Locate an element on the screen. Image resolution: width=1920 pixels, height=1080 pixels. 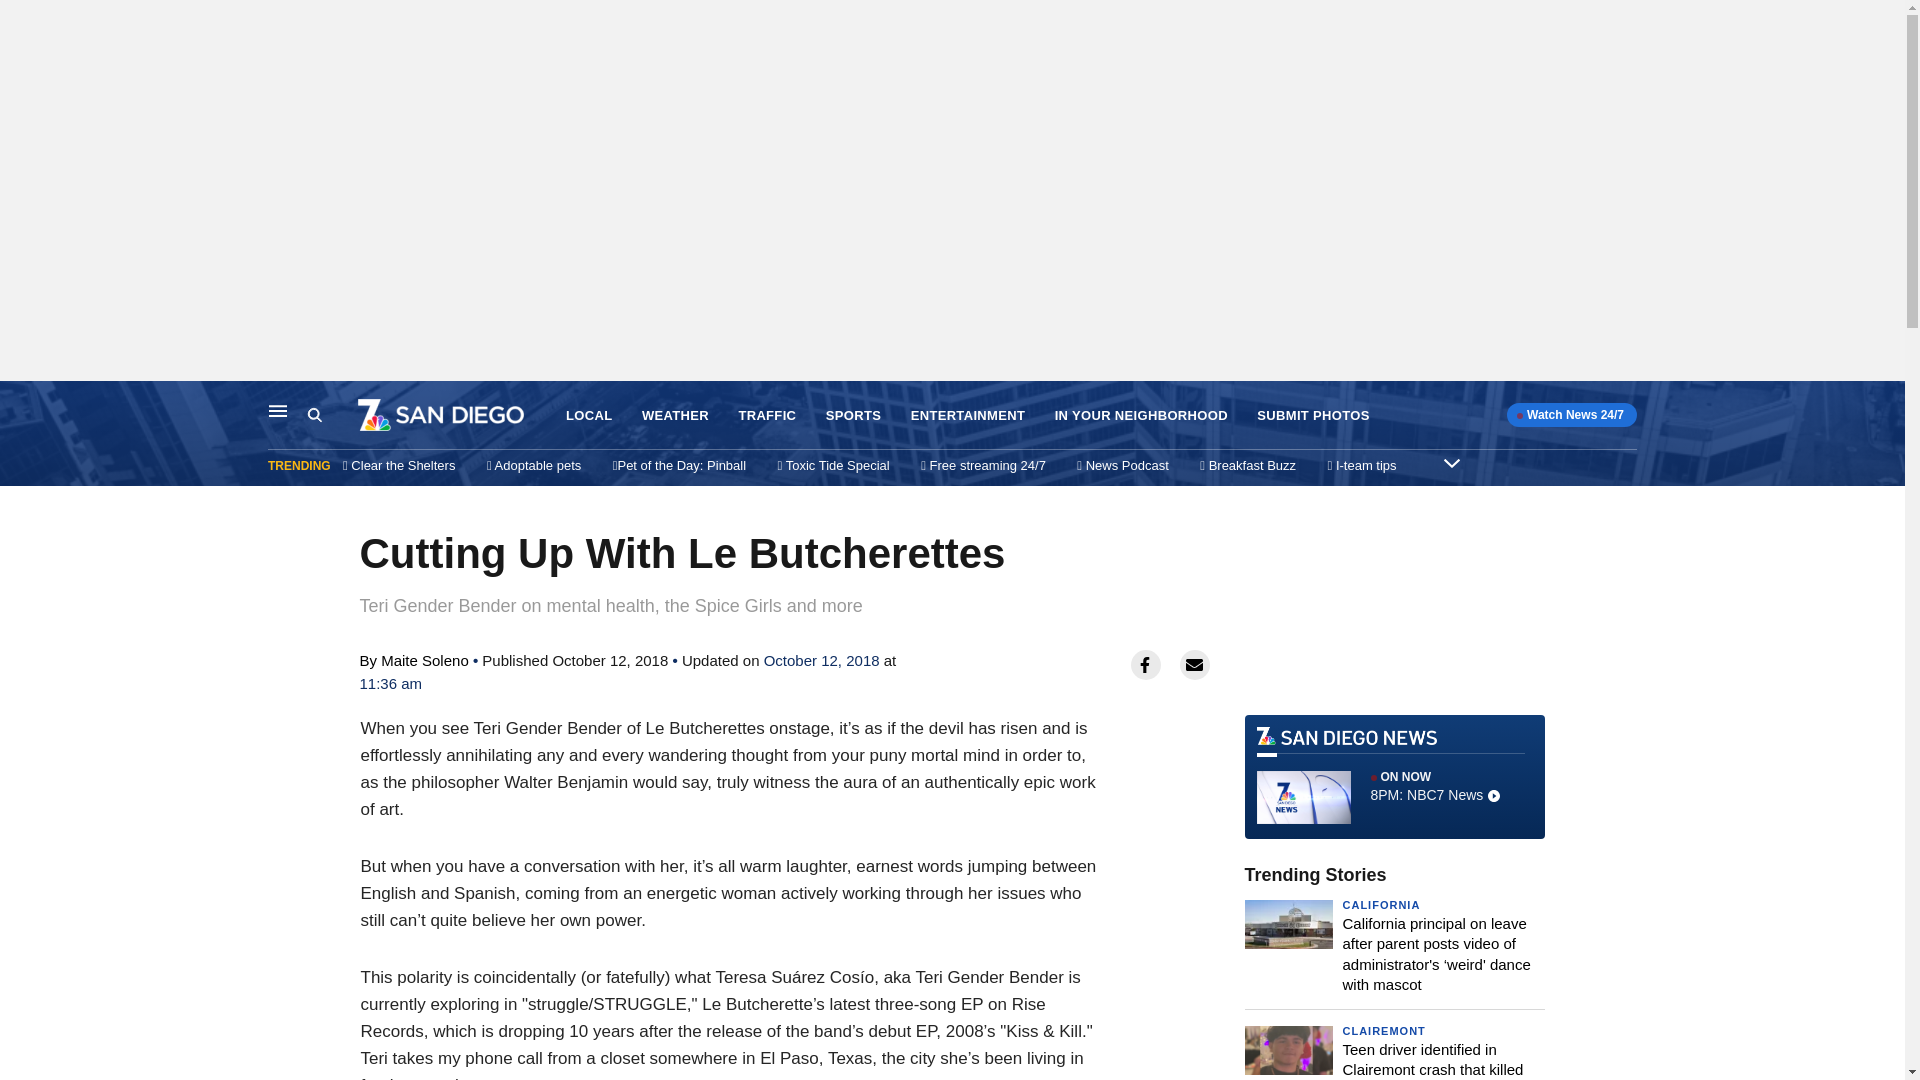
LOCAL is located at coordinates (589, 416).